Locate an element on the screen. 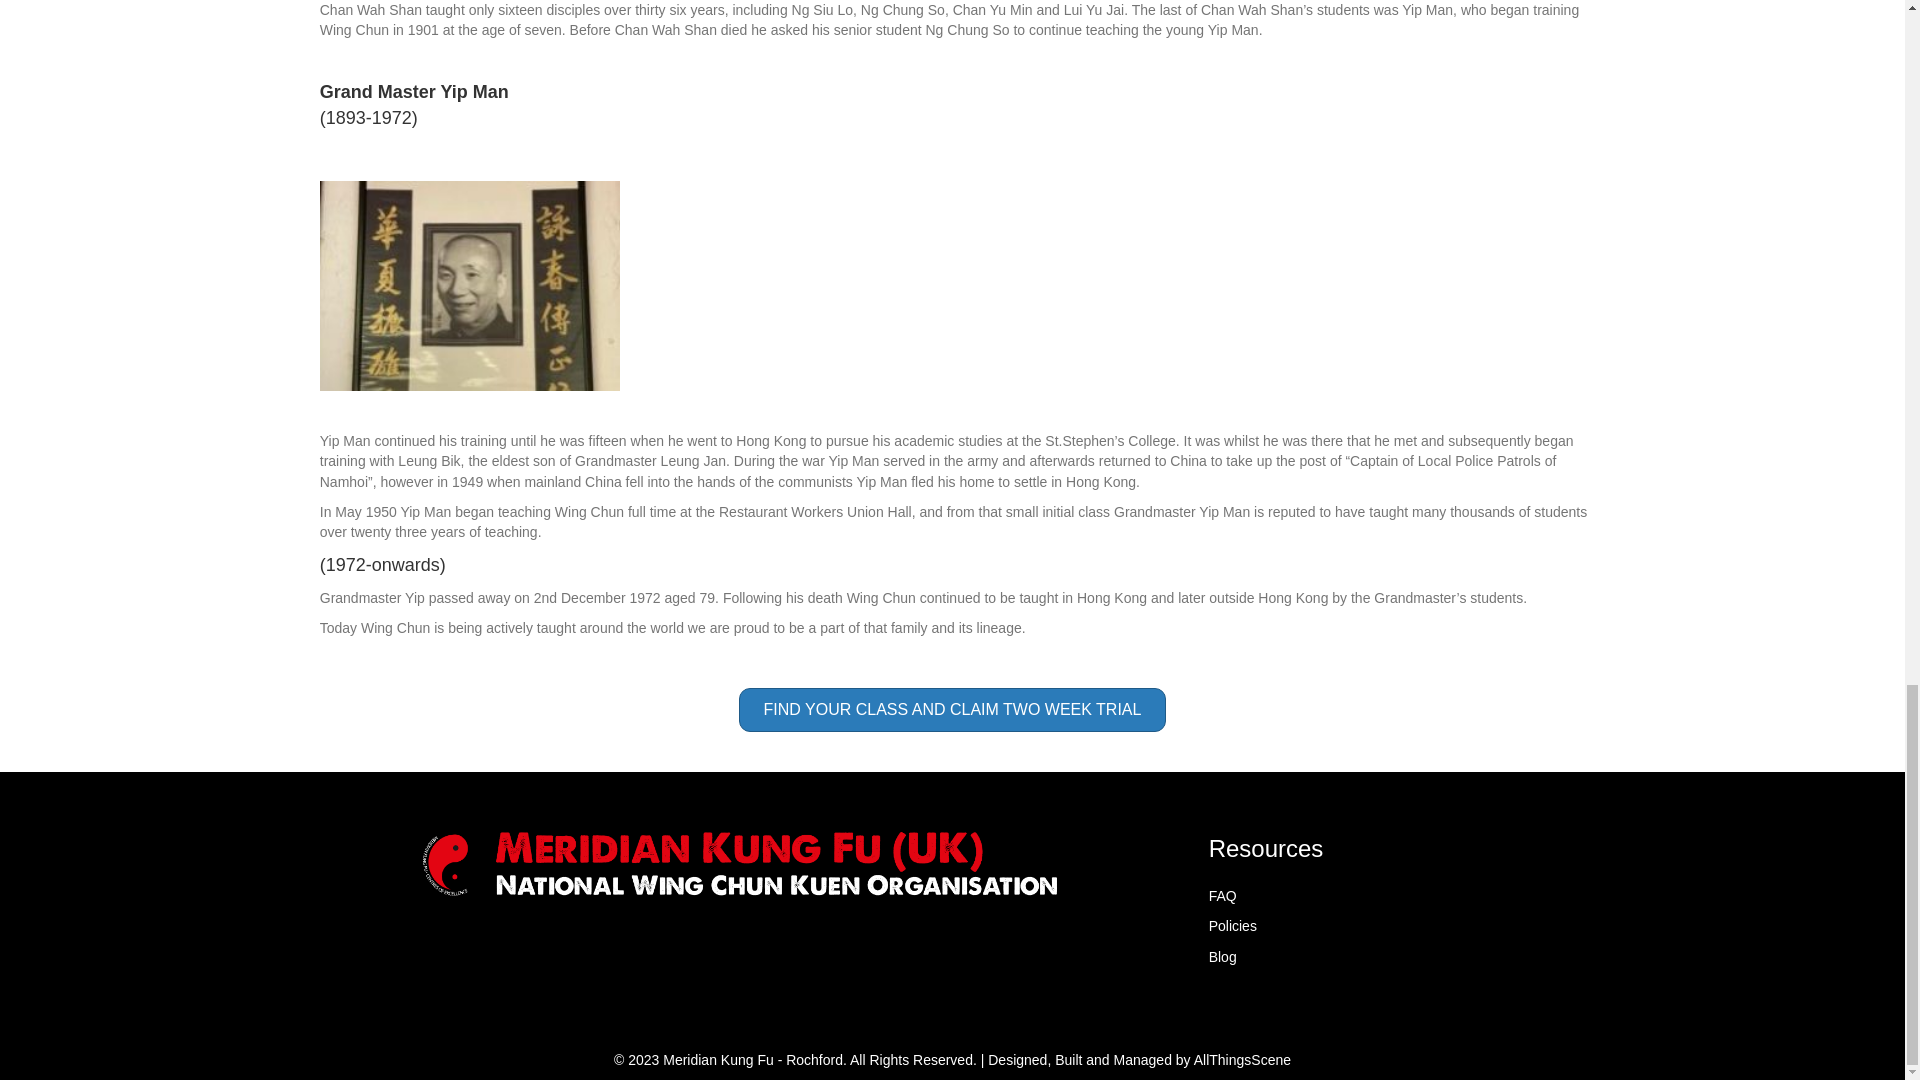  FIND YOUR CLASS AND CLAIM TWO WEEK TRIAL is located at coordinates (953, 710).